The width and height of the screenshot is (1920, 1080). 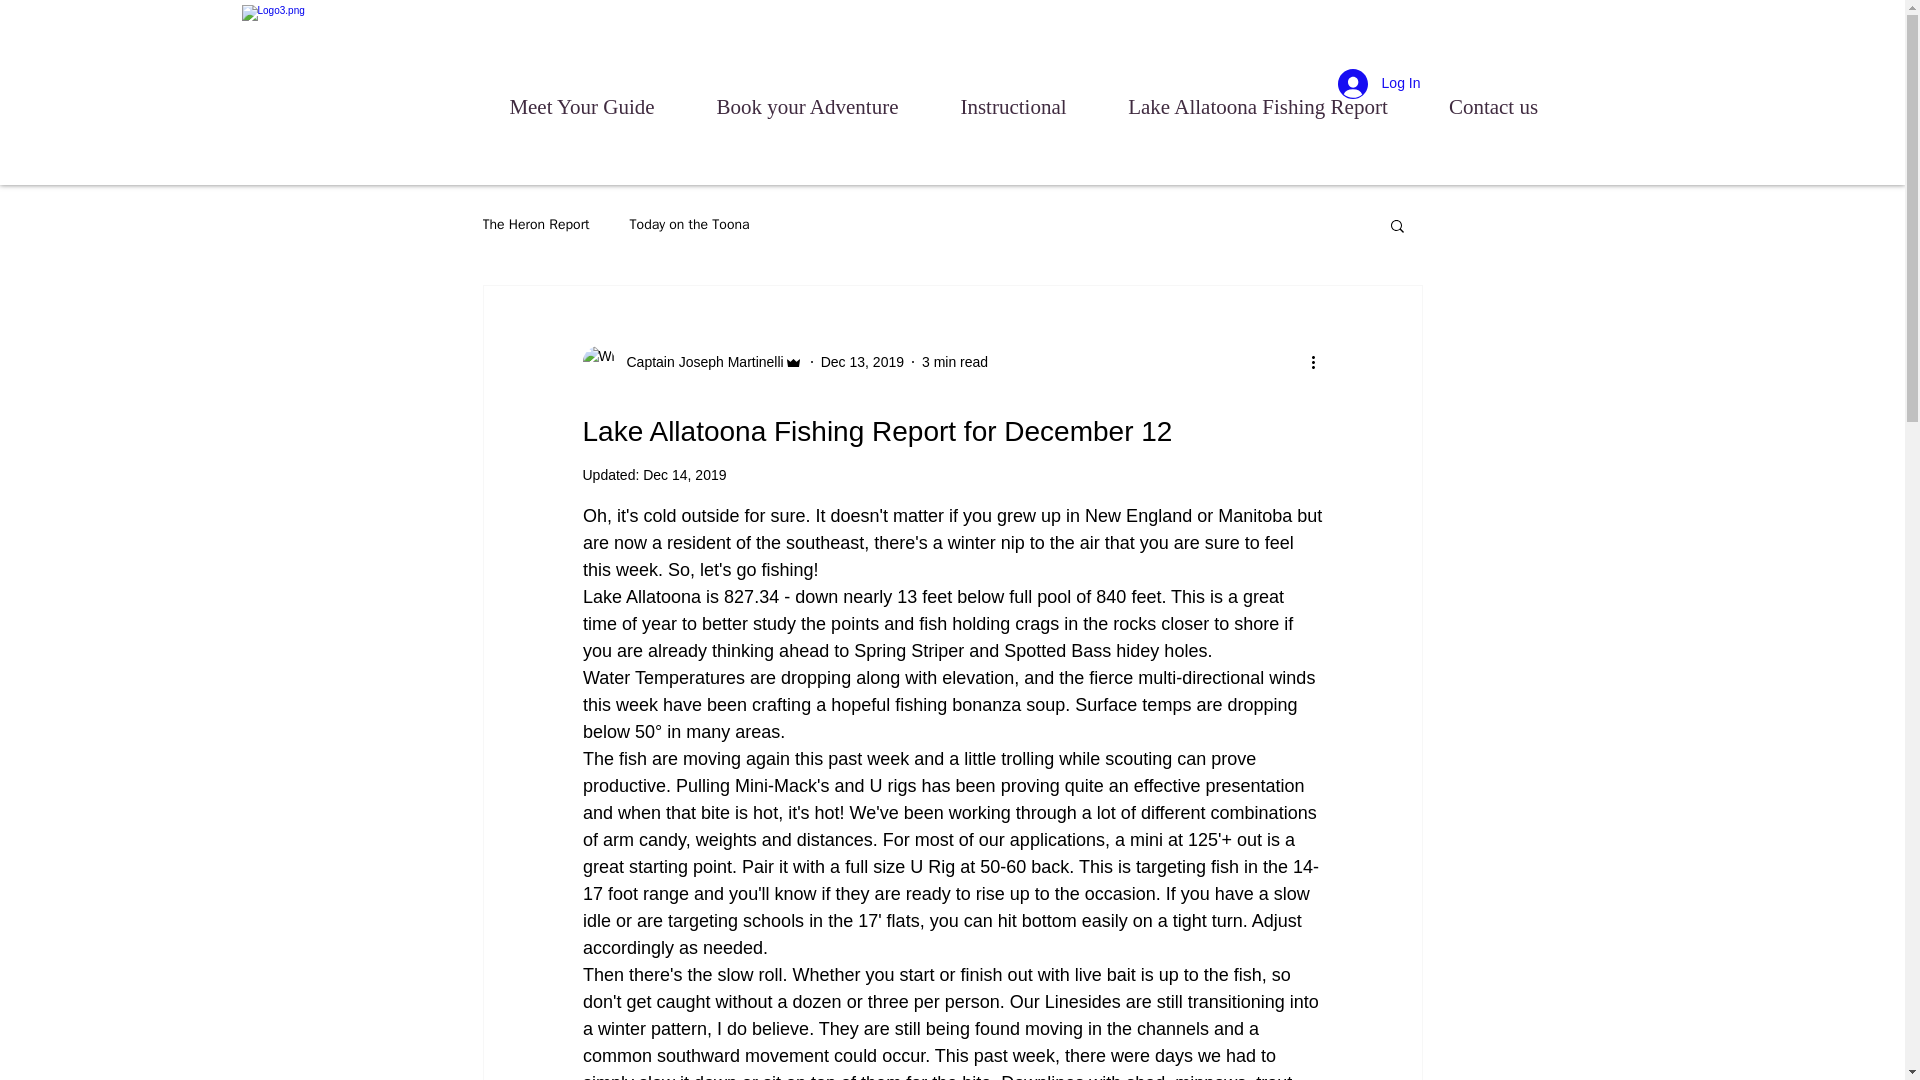 I want to click on Log In, so click(x=1379, y=83).